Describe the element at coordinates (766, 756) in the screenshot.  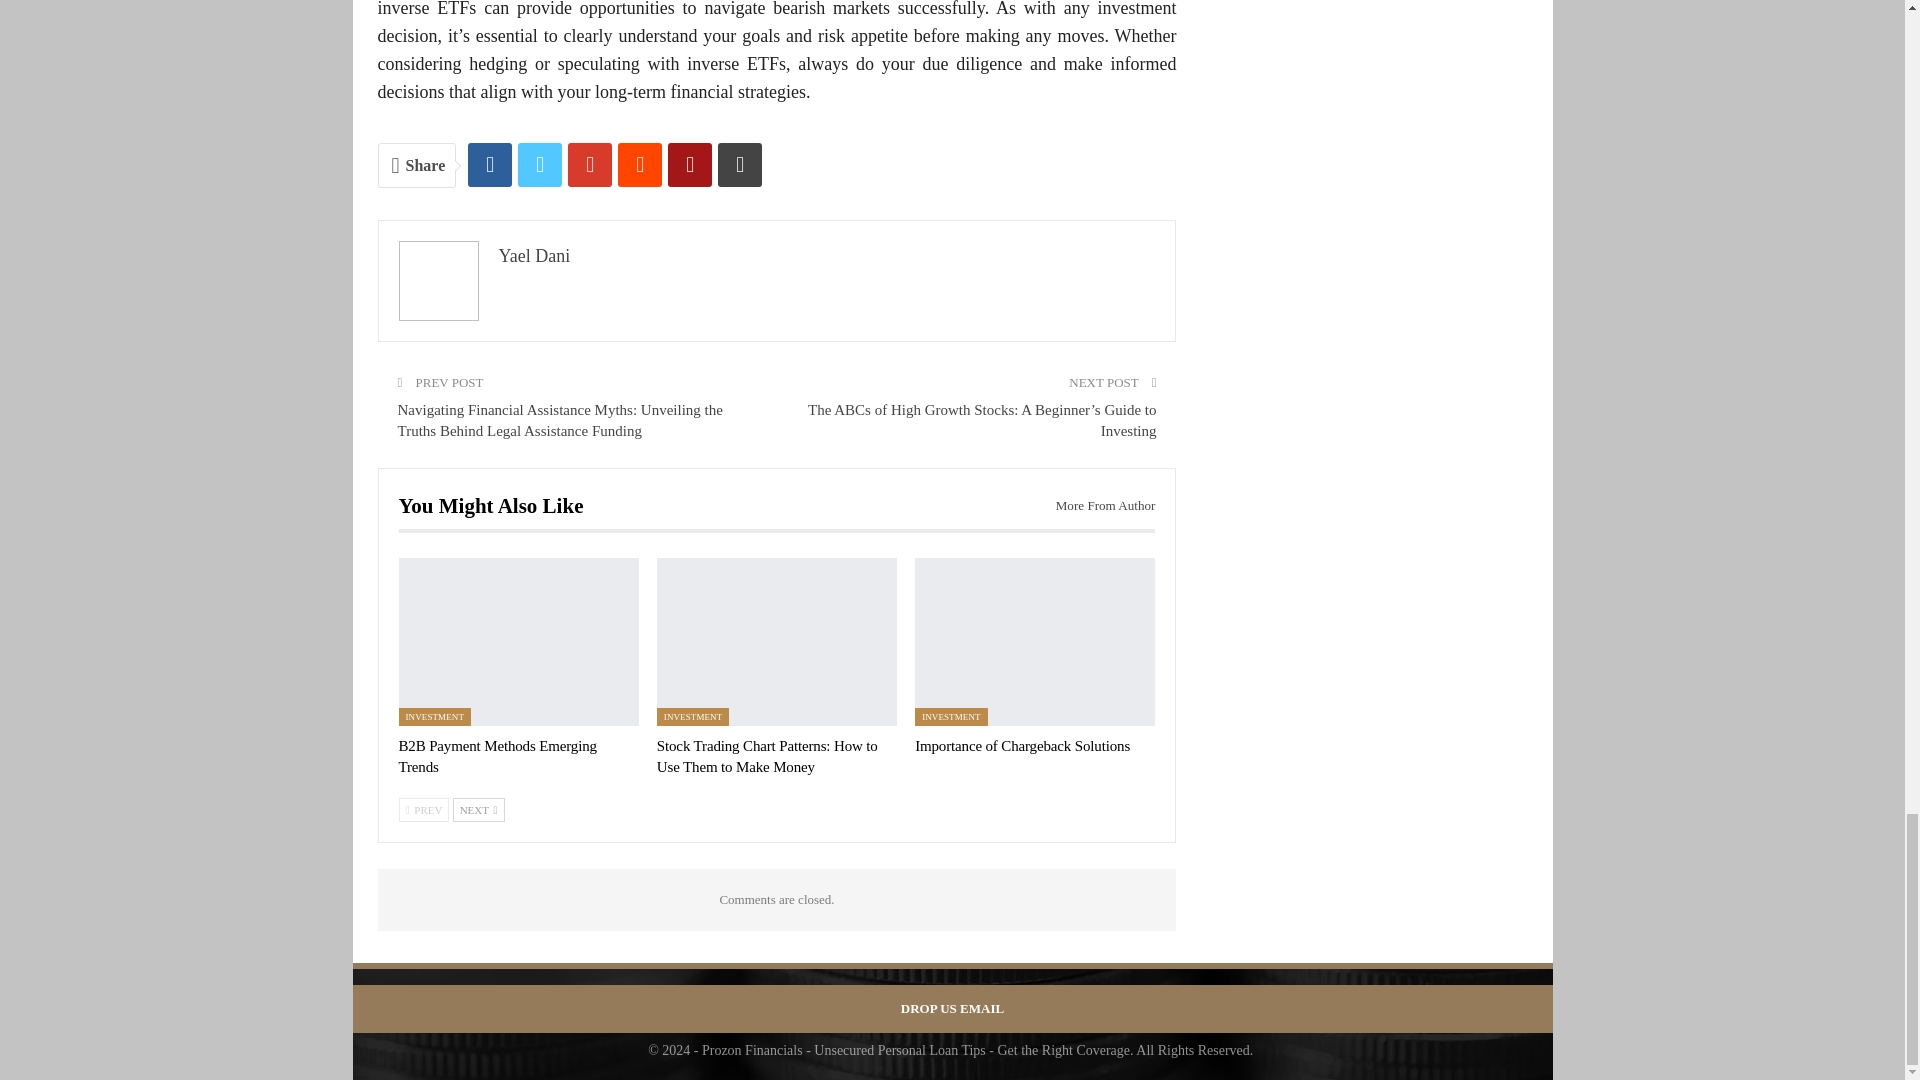
I see `Stock Trading Chart Patterns: How to Use Them to Make Money` at that location.